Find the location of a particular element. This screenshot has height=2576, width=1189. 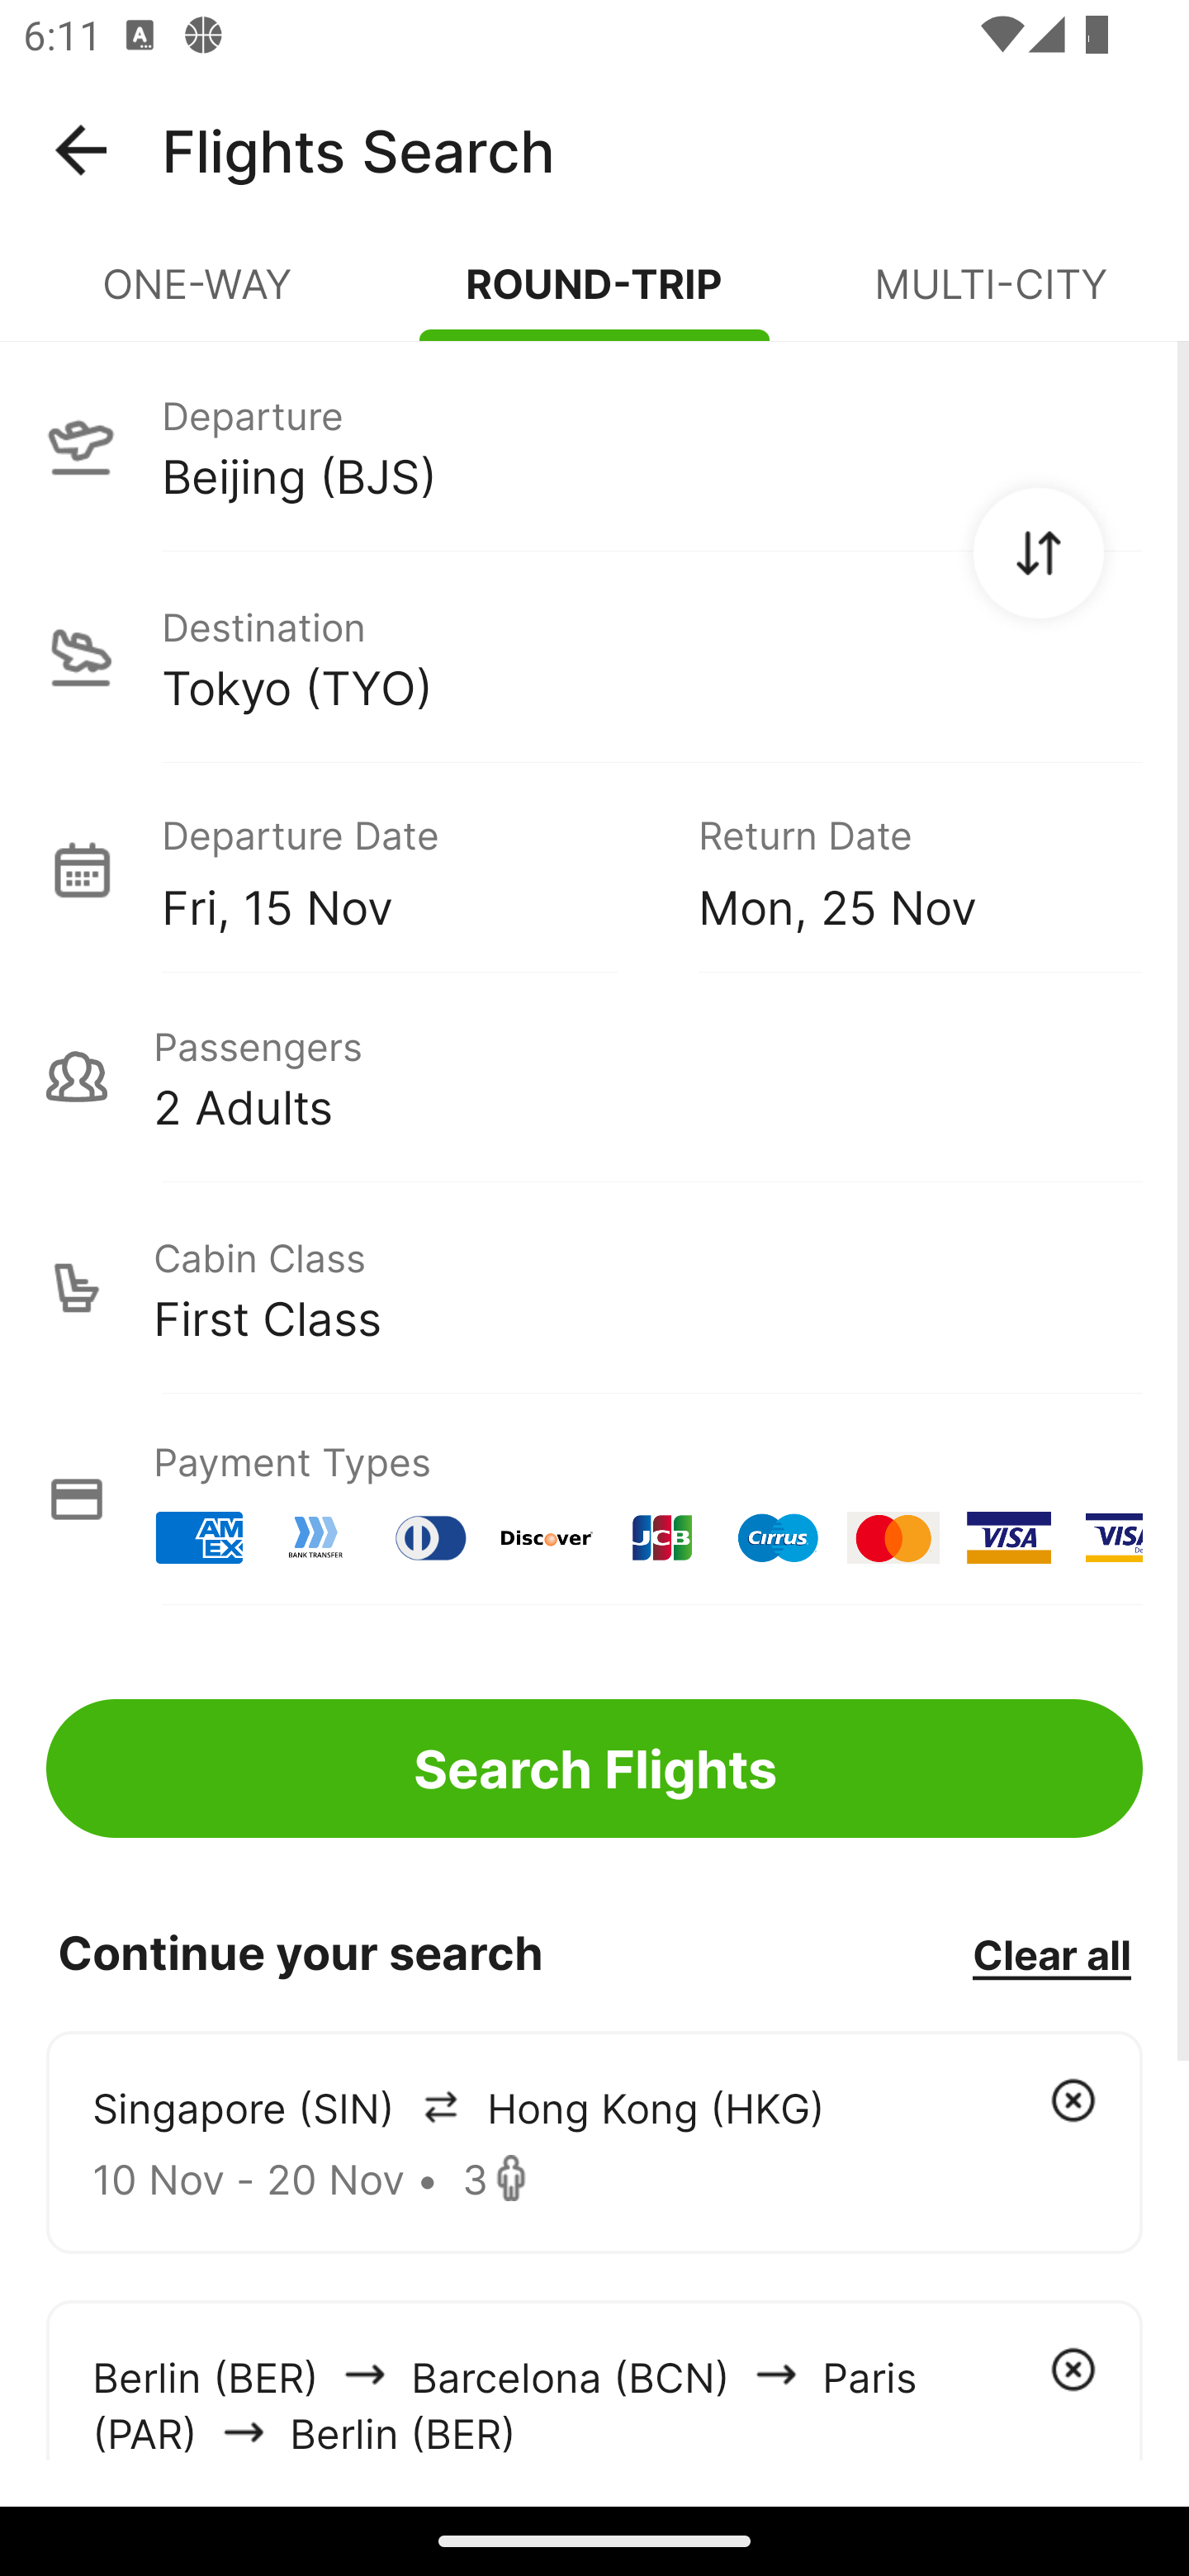

Cabin Class First Class is located at coordinates (594, 1288).